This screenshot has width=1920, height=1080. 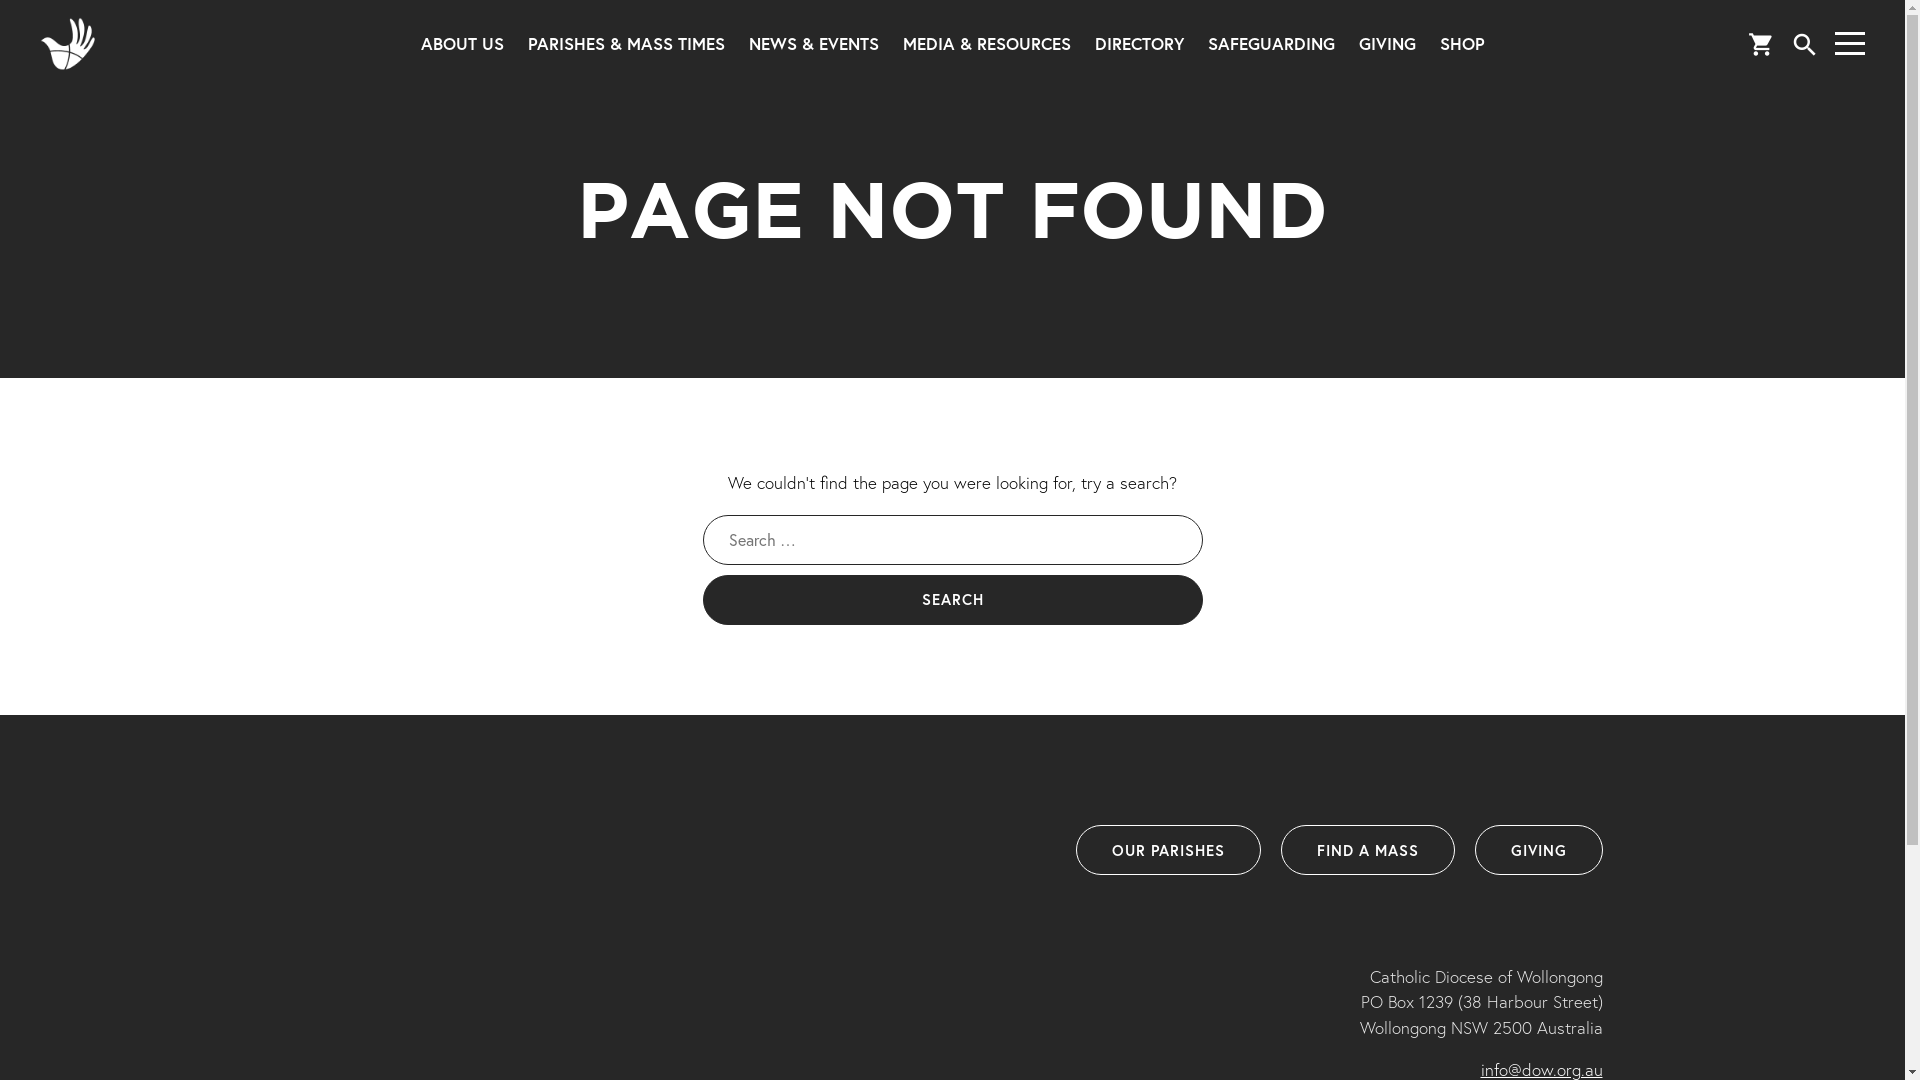 I want to click on FIND A MASS, so click(x=1367, y=850).